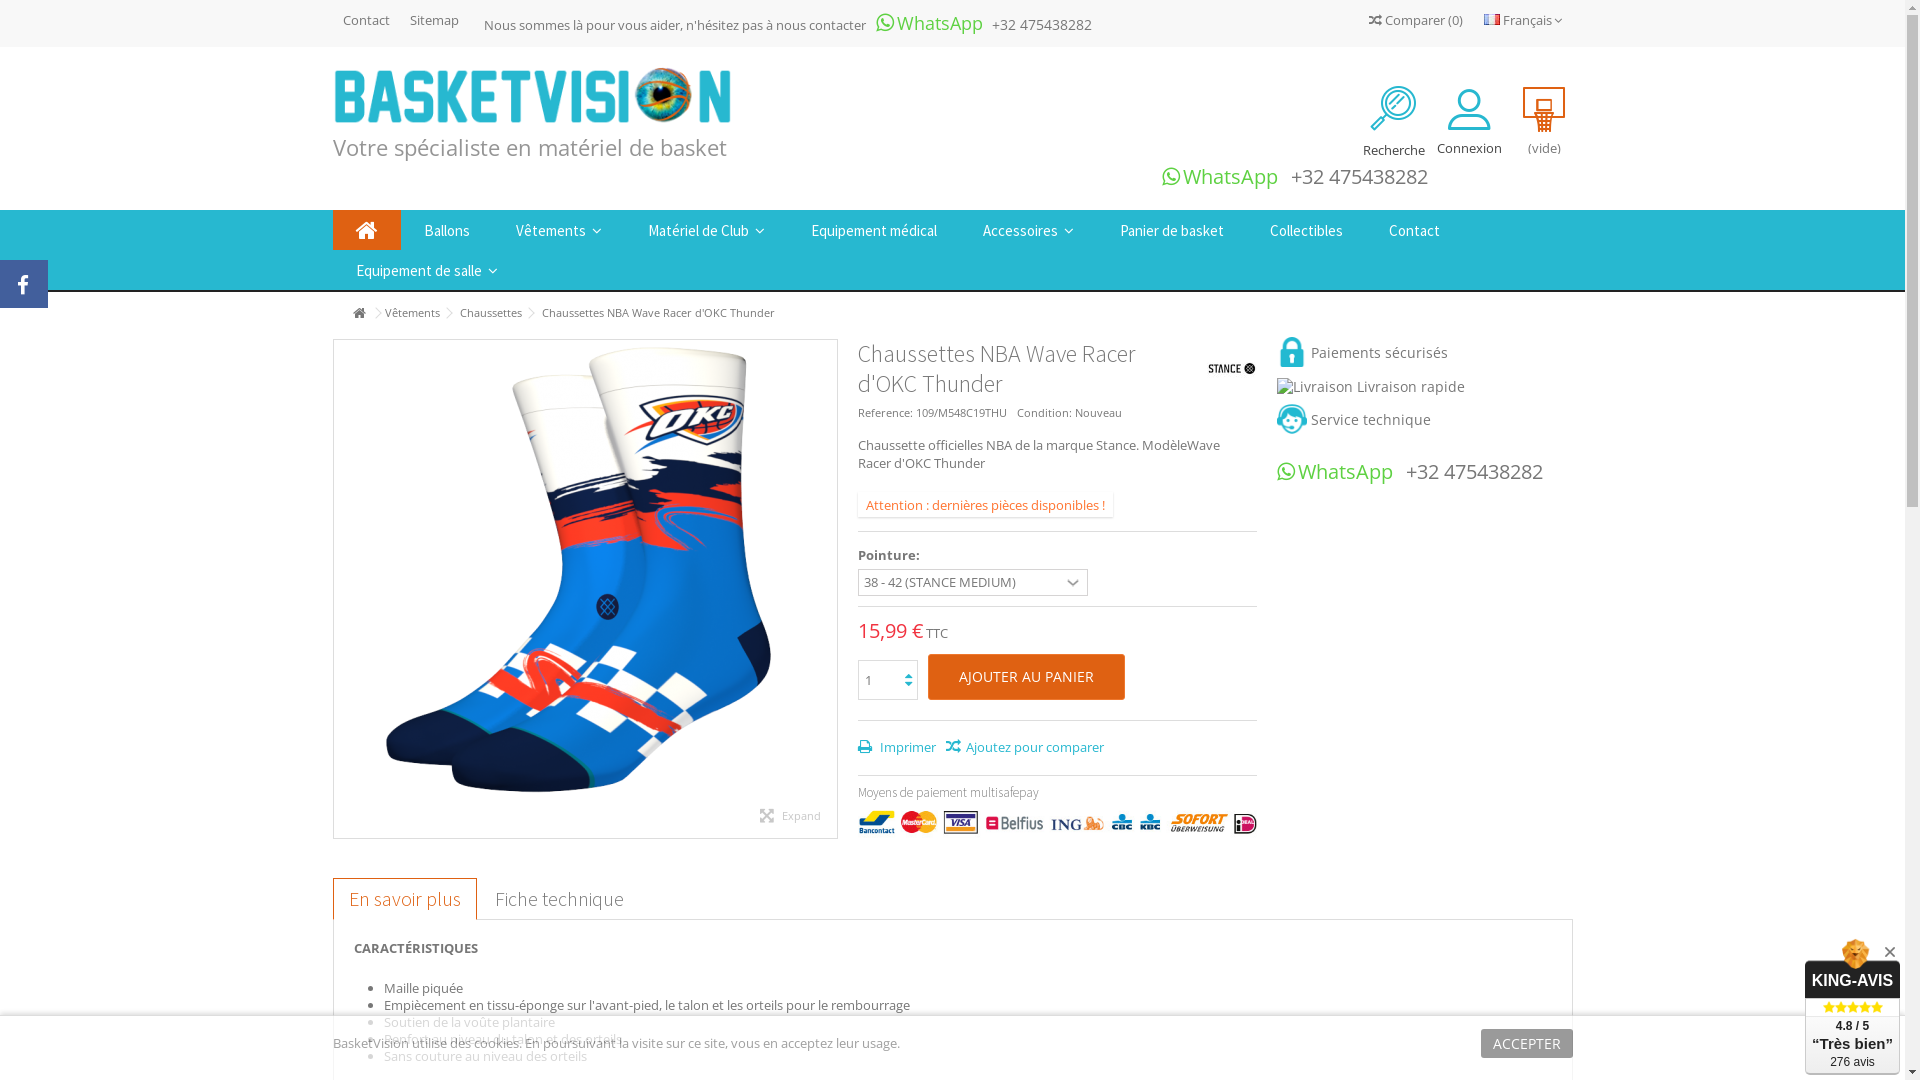 This screenshot has height=1080, width=1920. What do you see at coordinates (1414, 230) in the screenshot?
I see `Contact` at bounding box center [1414, 230].